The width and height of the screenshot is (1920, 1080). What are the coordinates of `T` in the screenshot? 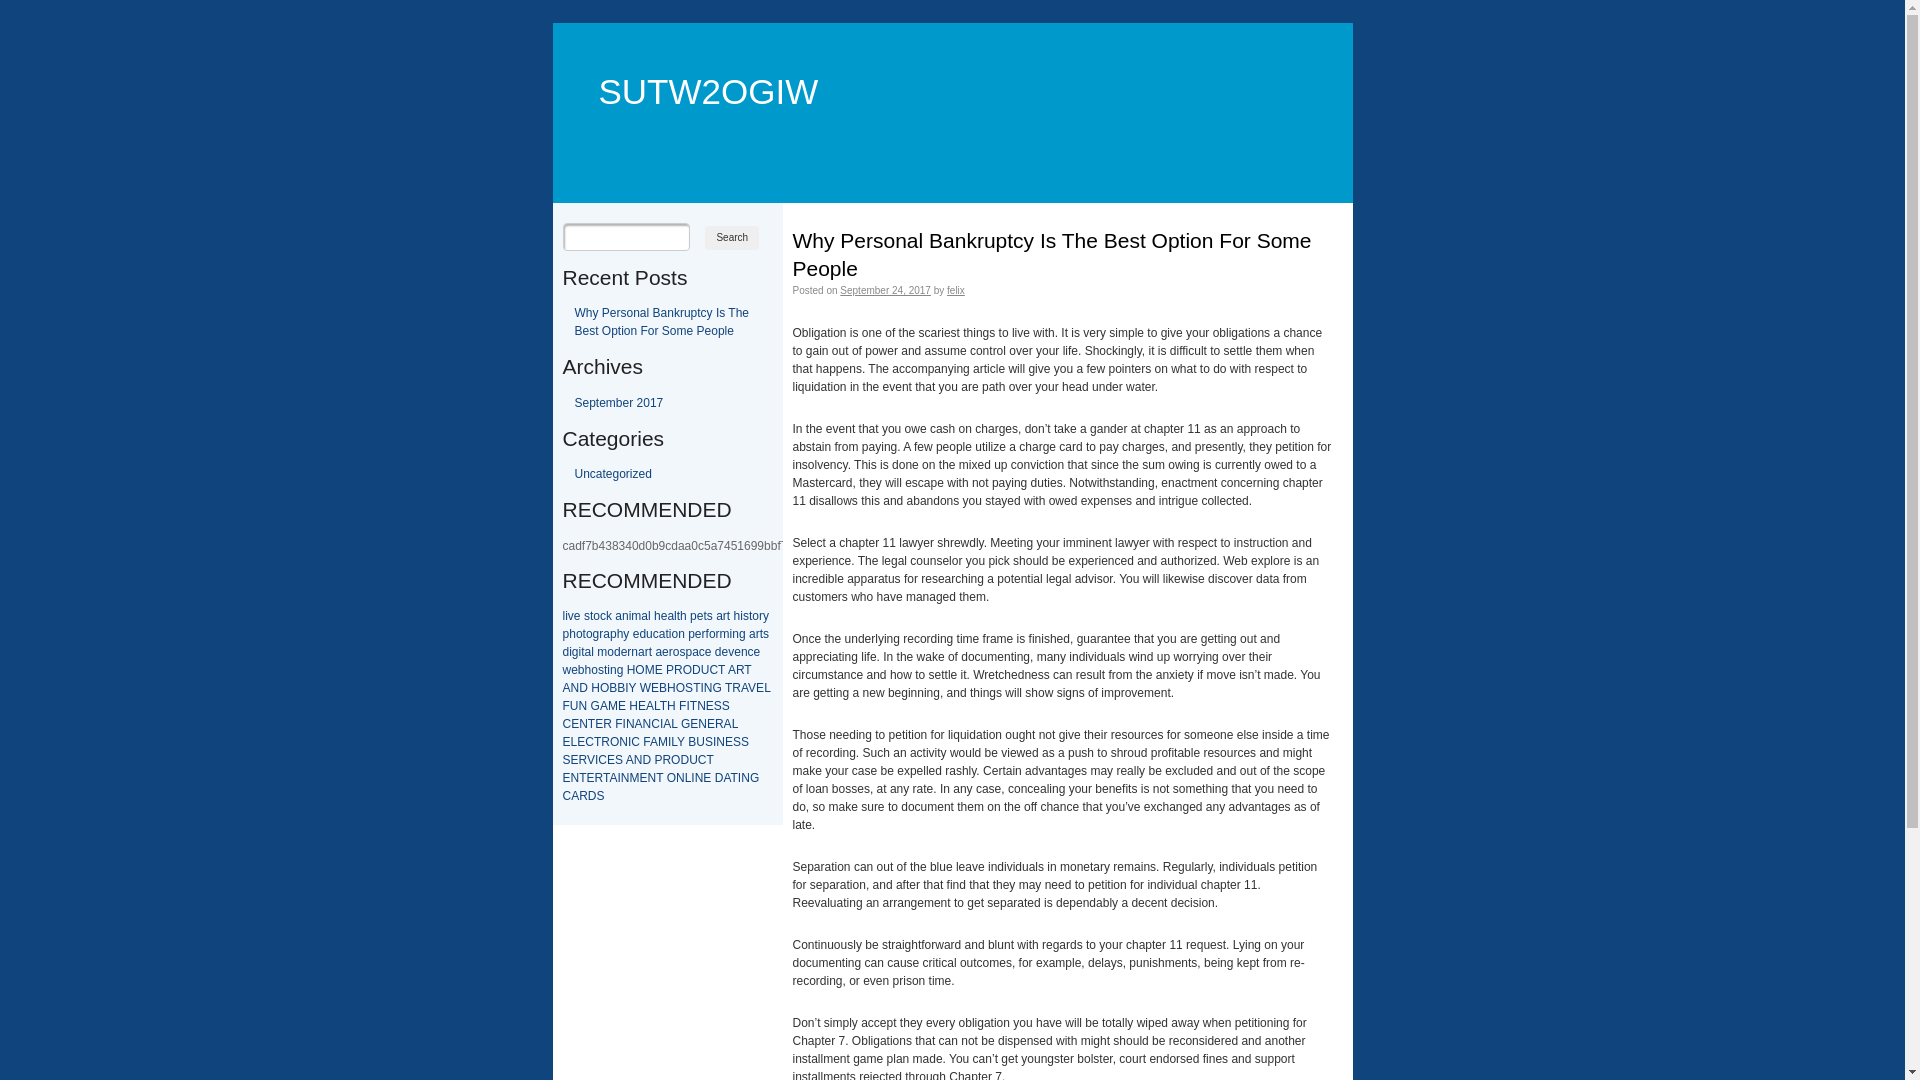 It's located at (734, 778).